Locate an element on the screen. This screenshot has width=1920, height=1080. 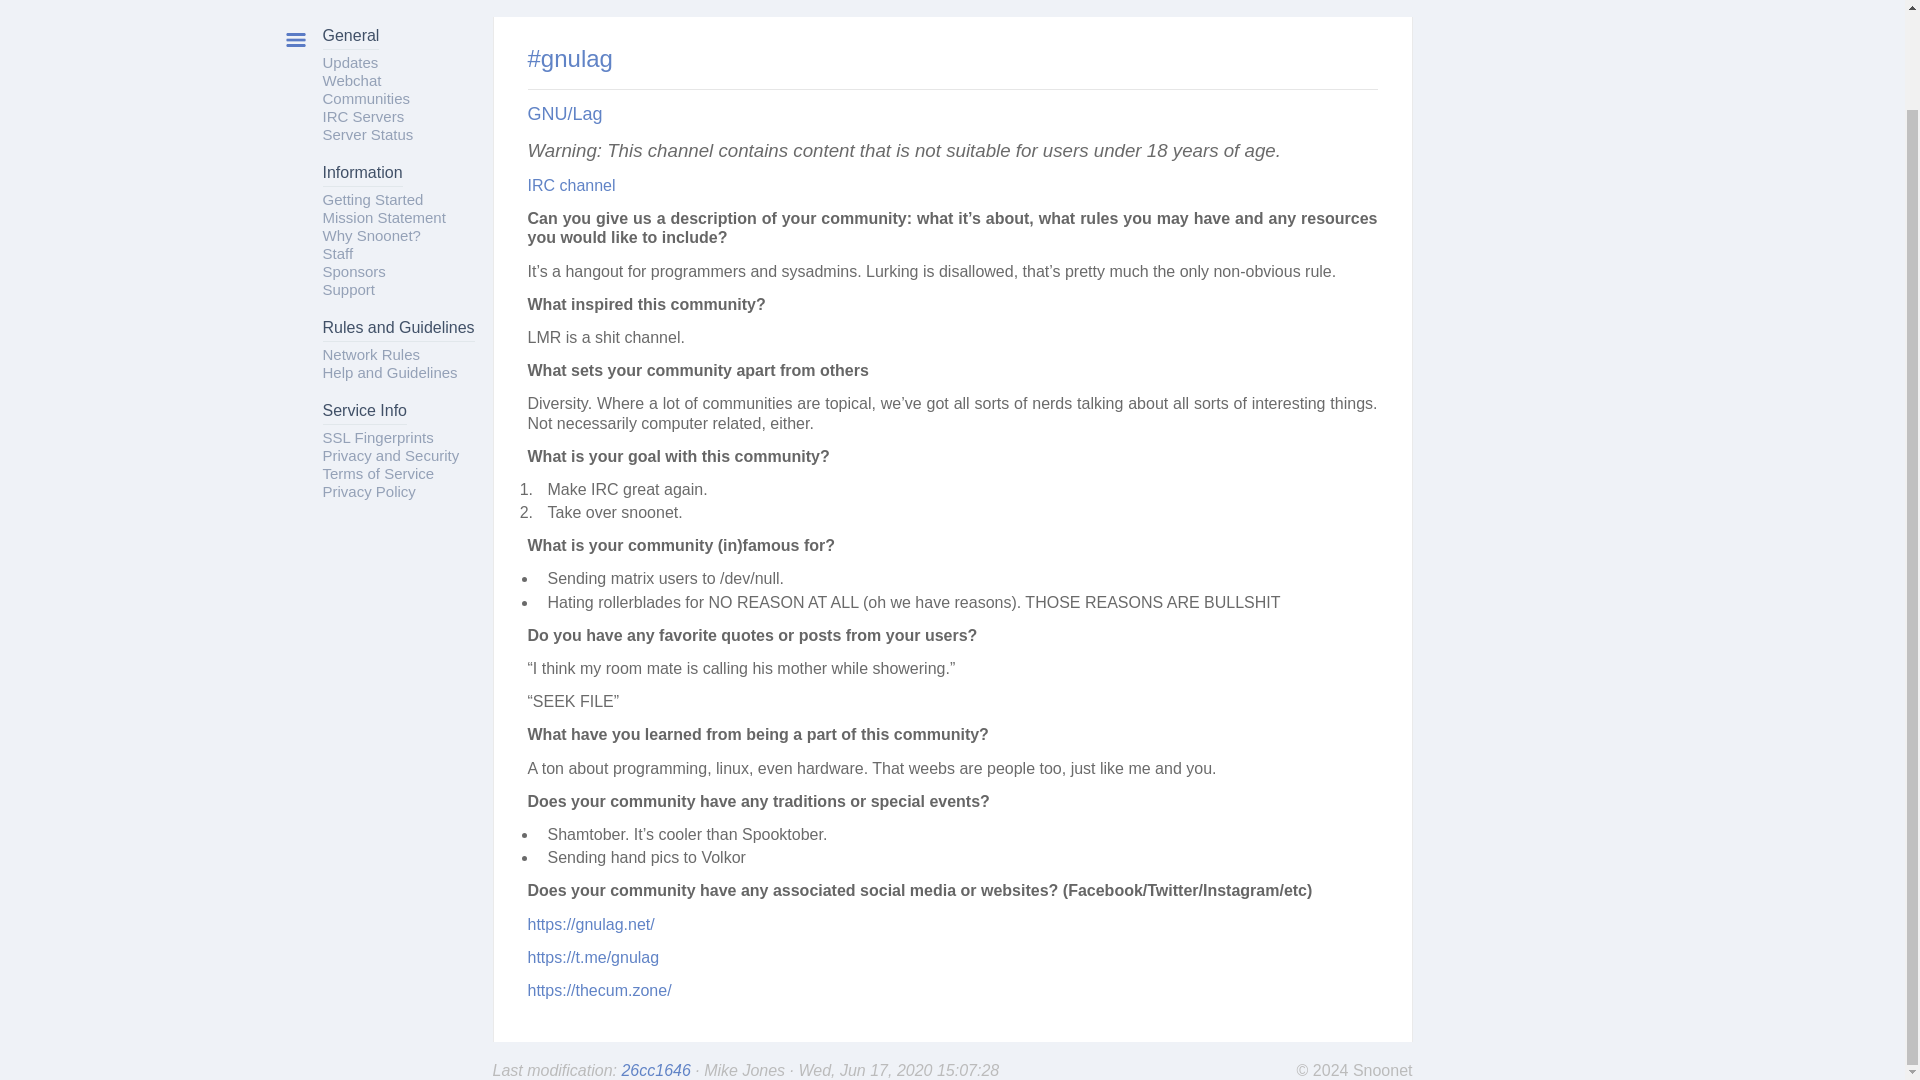
26cc1646 is located at coordinates (658, 1070).